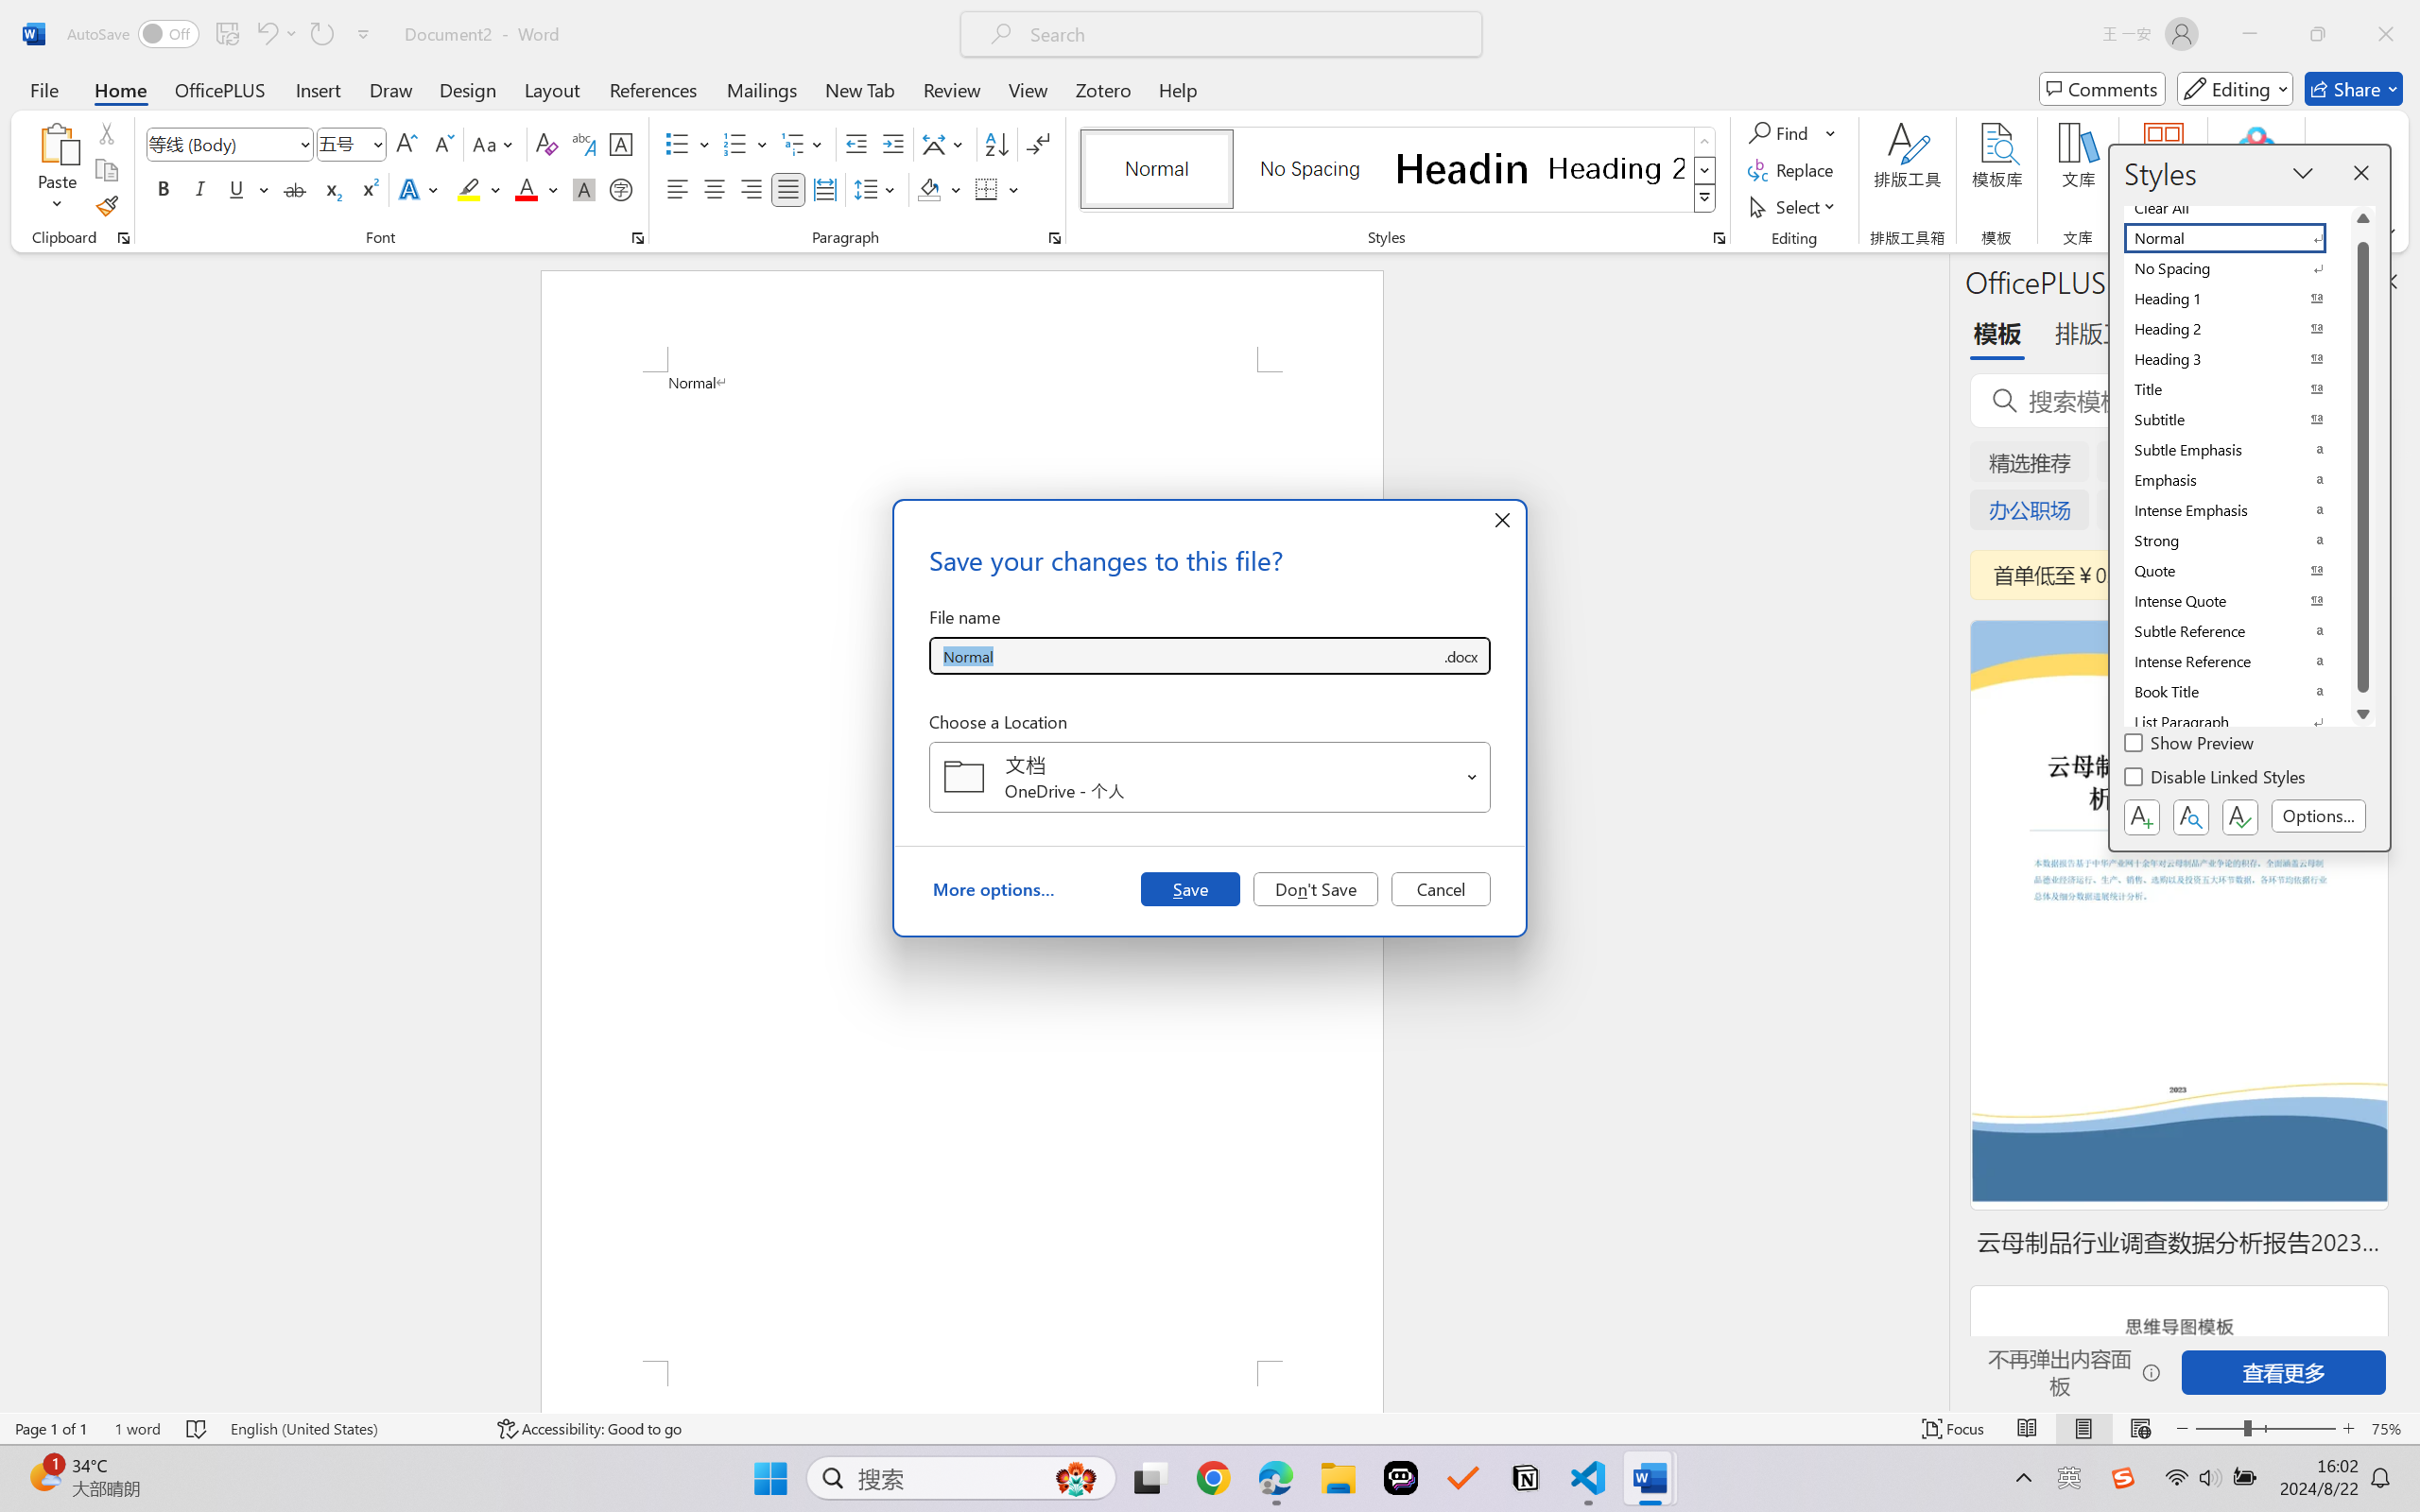 The width and height of the screenshot is (2420, 1512). I want to click on Cancel, so click(1441, 888).